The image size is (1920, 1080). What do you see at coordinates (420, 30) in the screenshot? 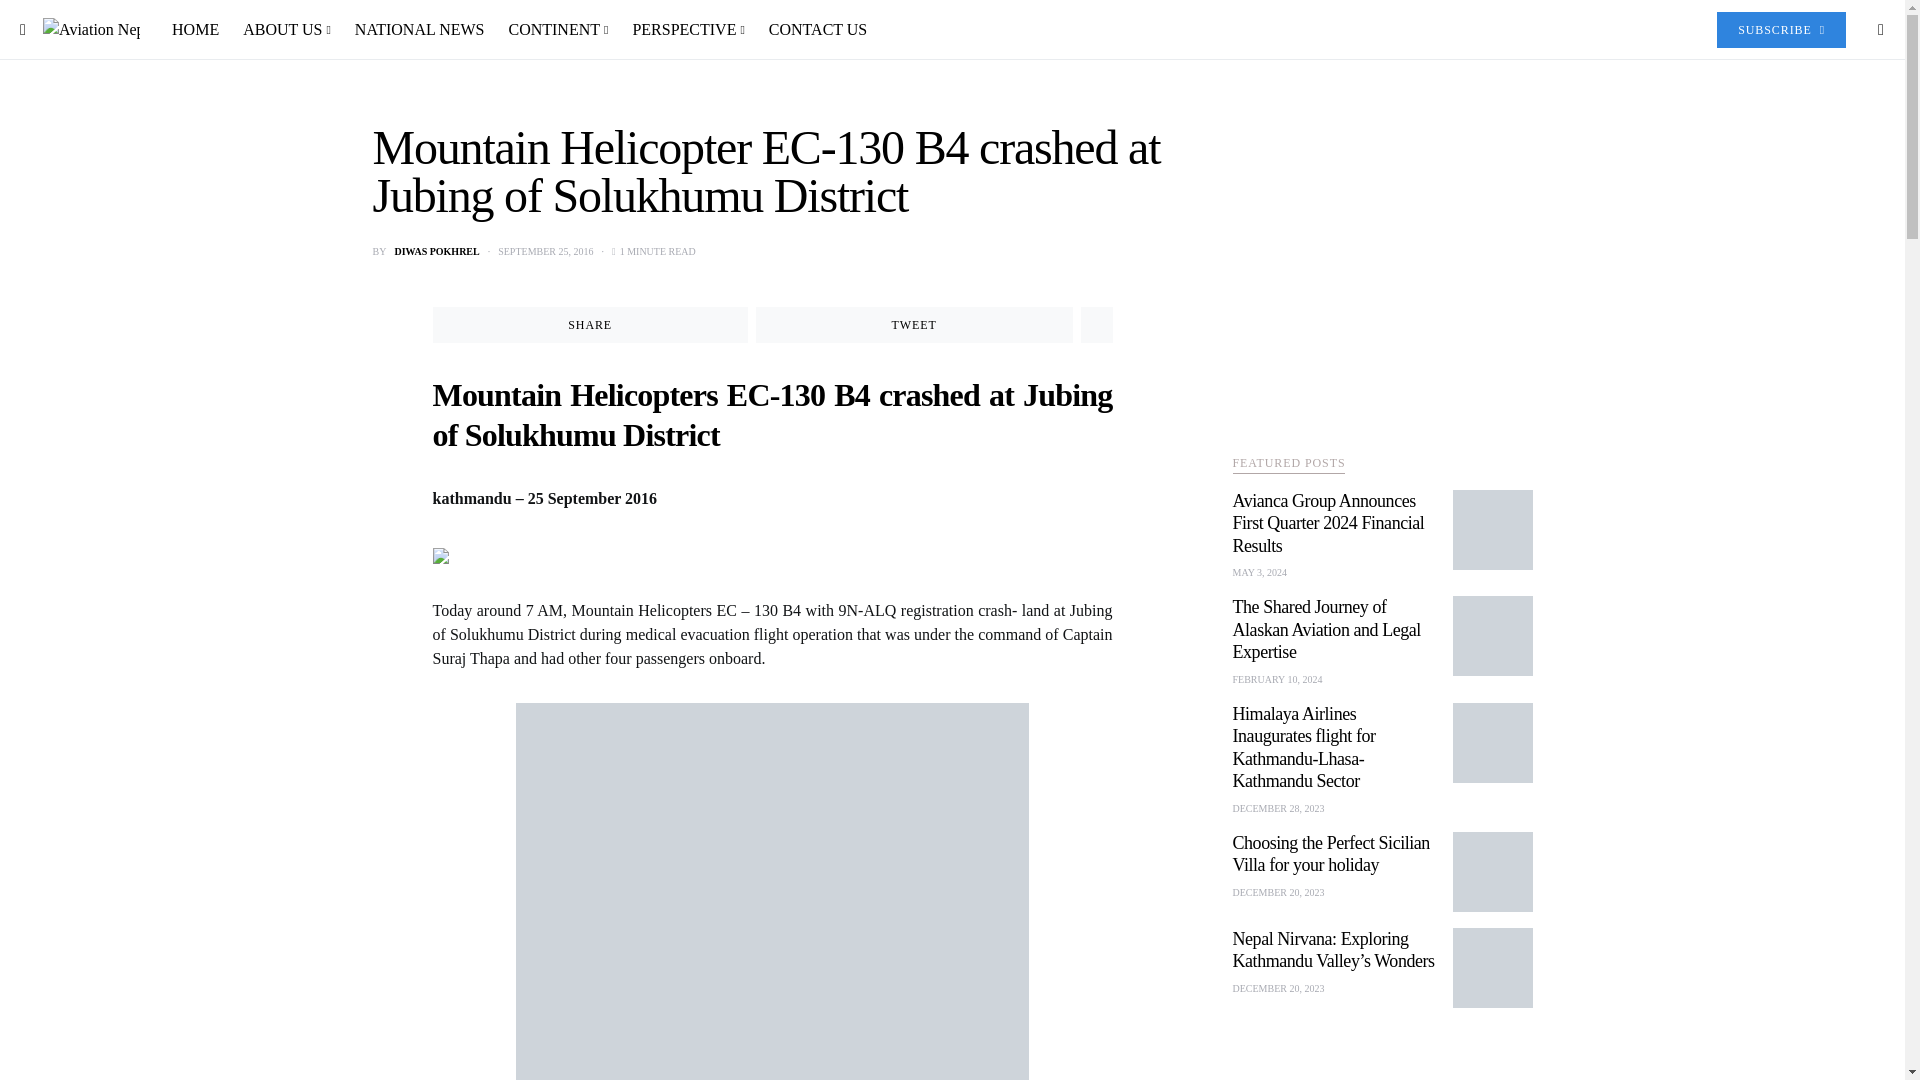
I see `NATIONAL NEWS` at bounding box center [420, 30].